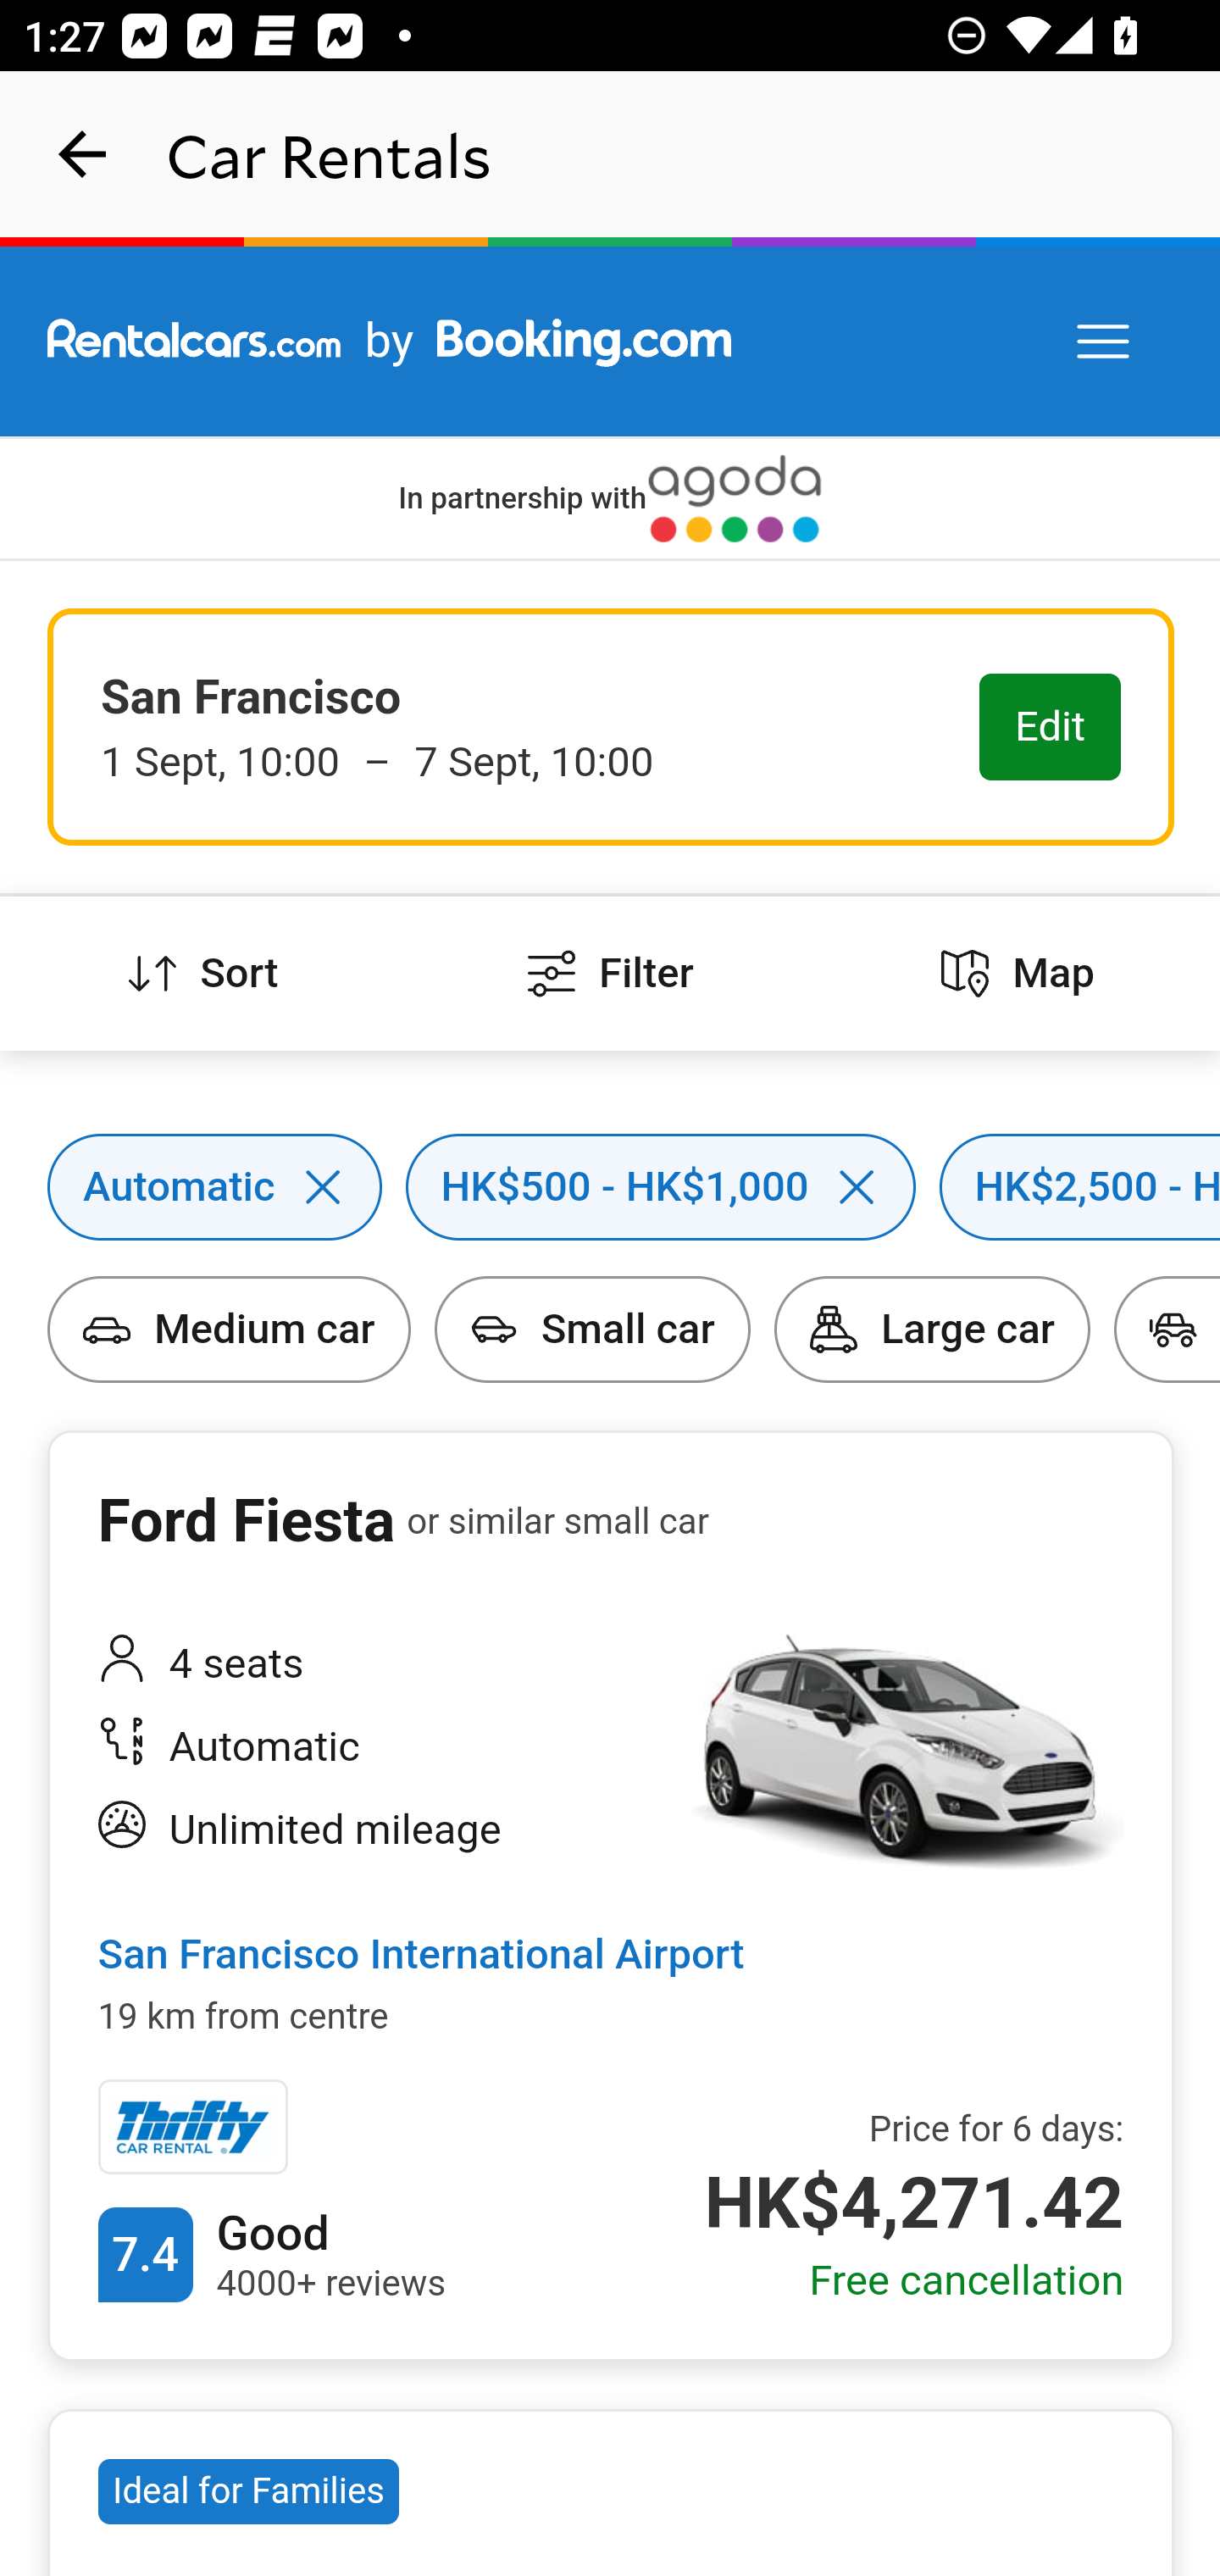 The height and width of the screenshot is (2576, 1220). What do you see at coordinates (420, 1956) in the screenshot?
I see `San Francisco International Airport` at bounding box center [420, 1956].